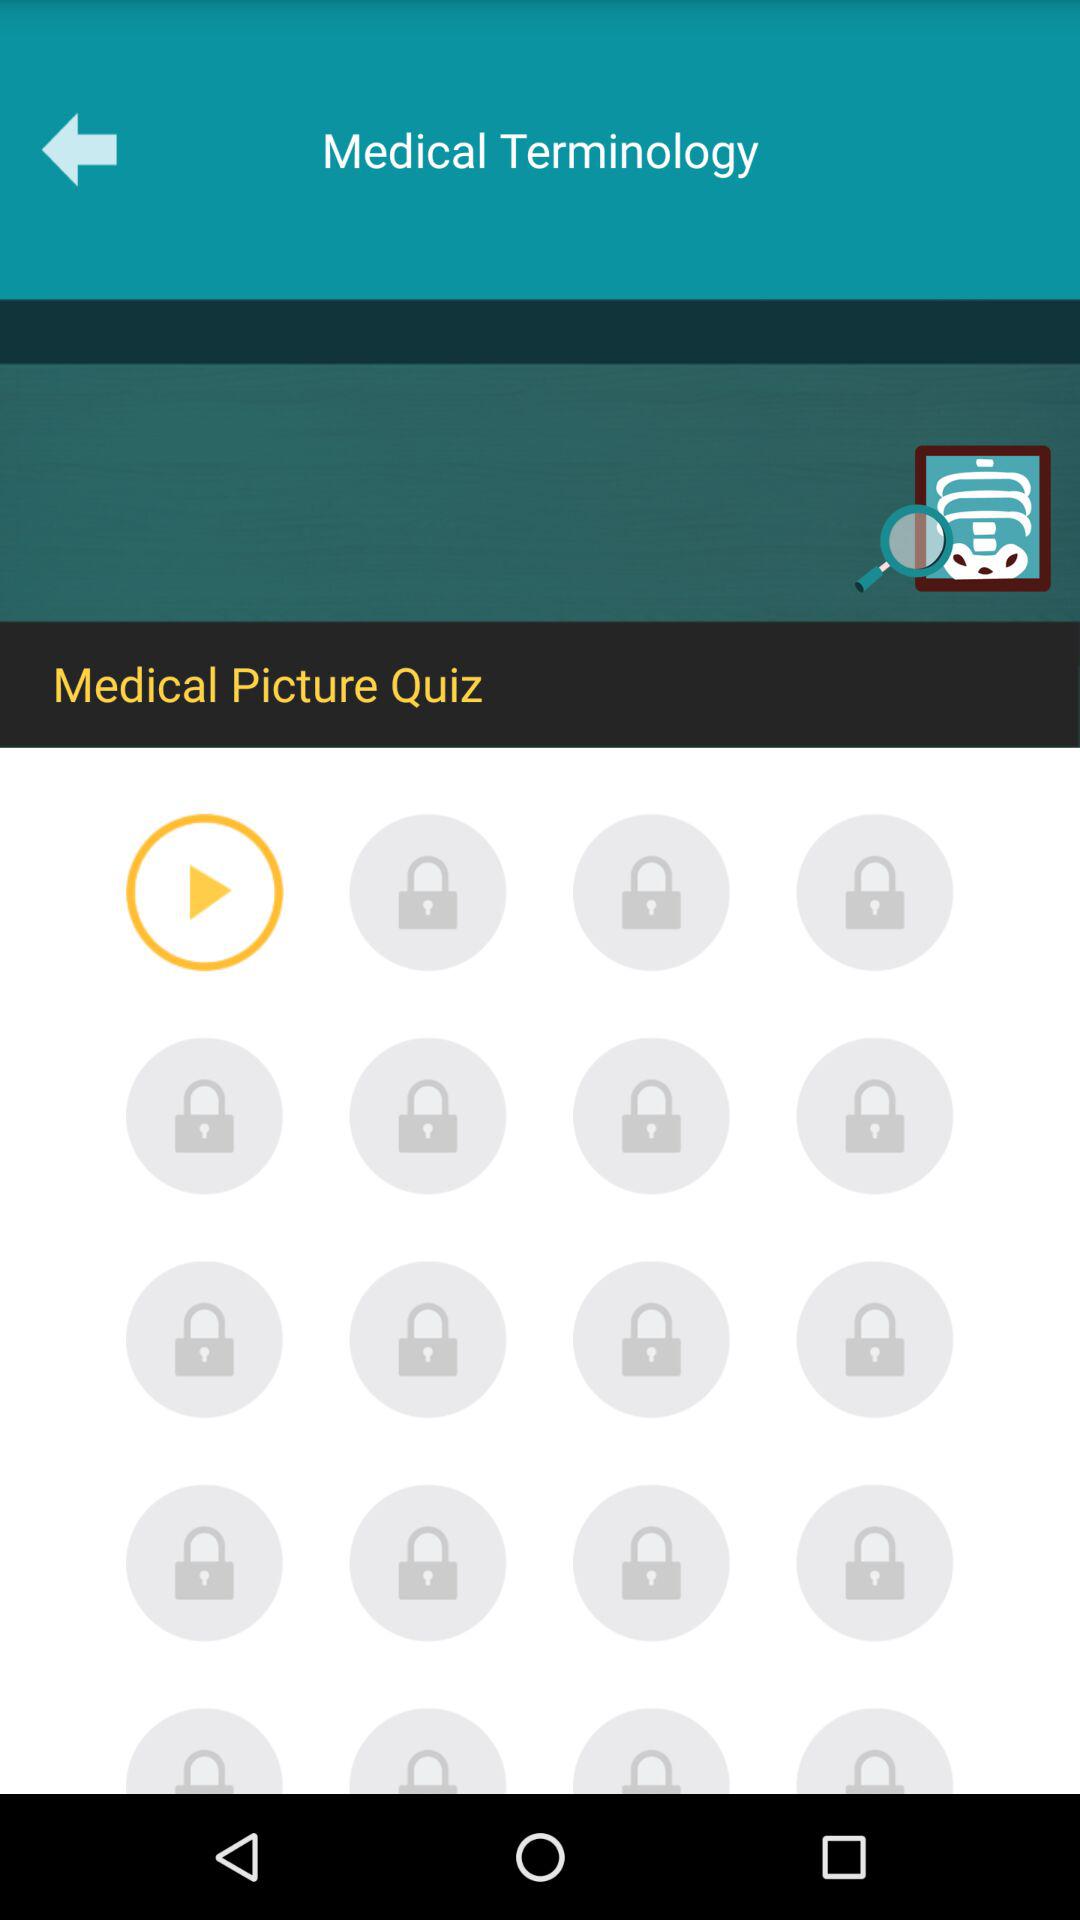 The image size is (1080, 1920). I want to click on select the icon of first row lastone, so click(875, 892).